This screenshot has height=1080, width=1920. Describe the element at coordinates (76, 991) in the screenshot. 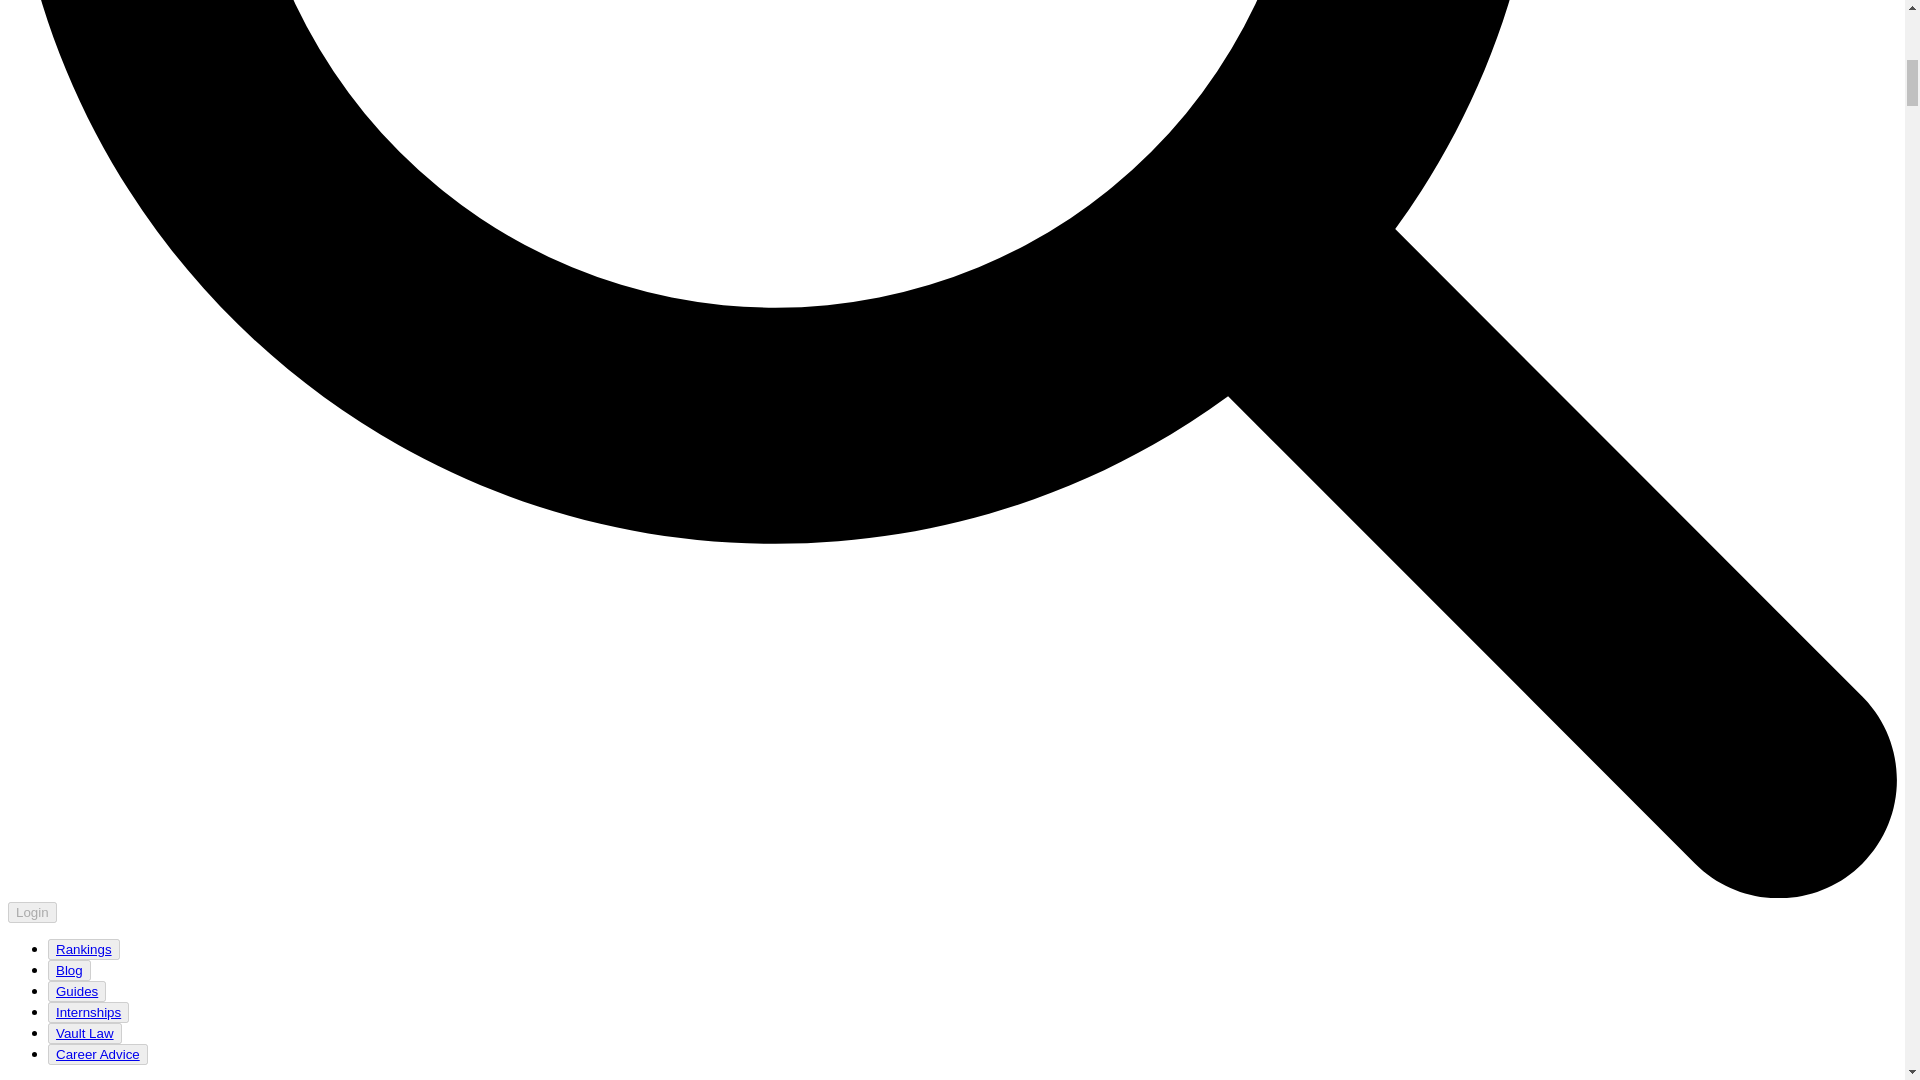

I see `Guides` at that location.